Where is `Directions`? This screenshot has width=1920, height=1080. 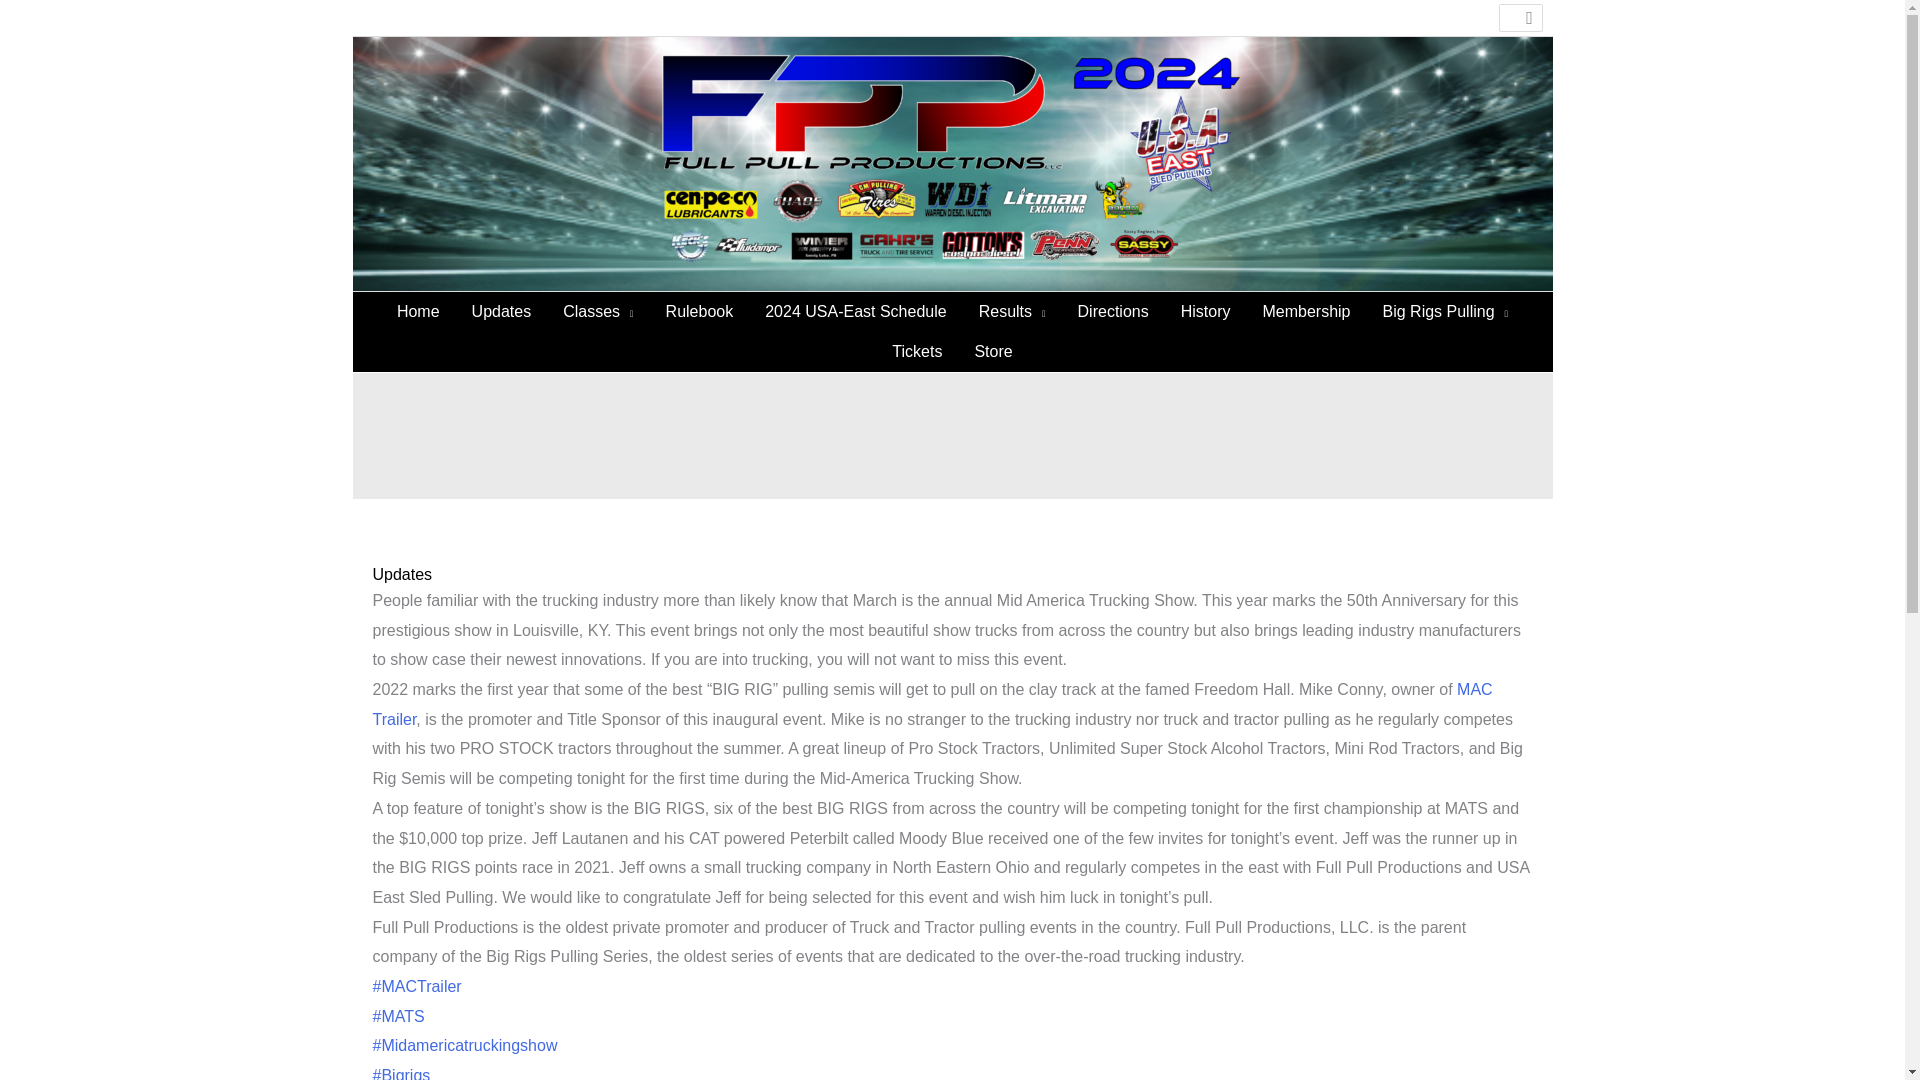
Directions is located at coordinates (1113, 311).